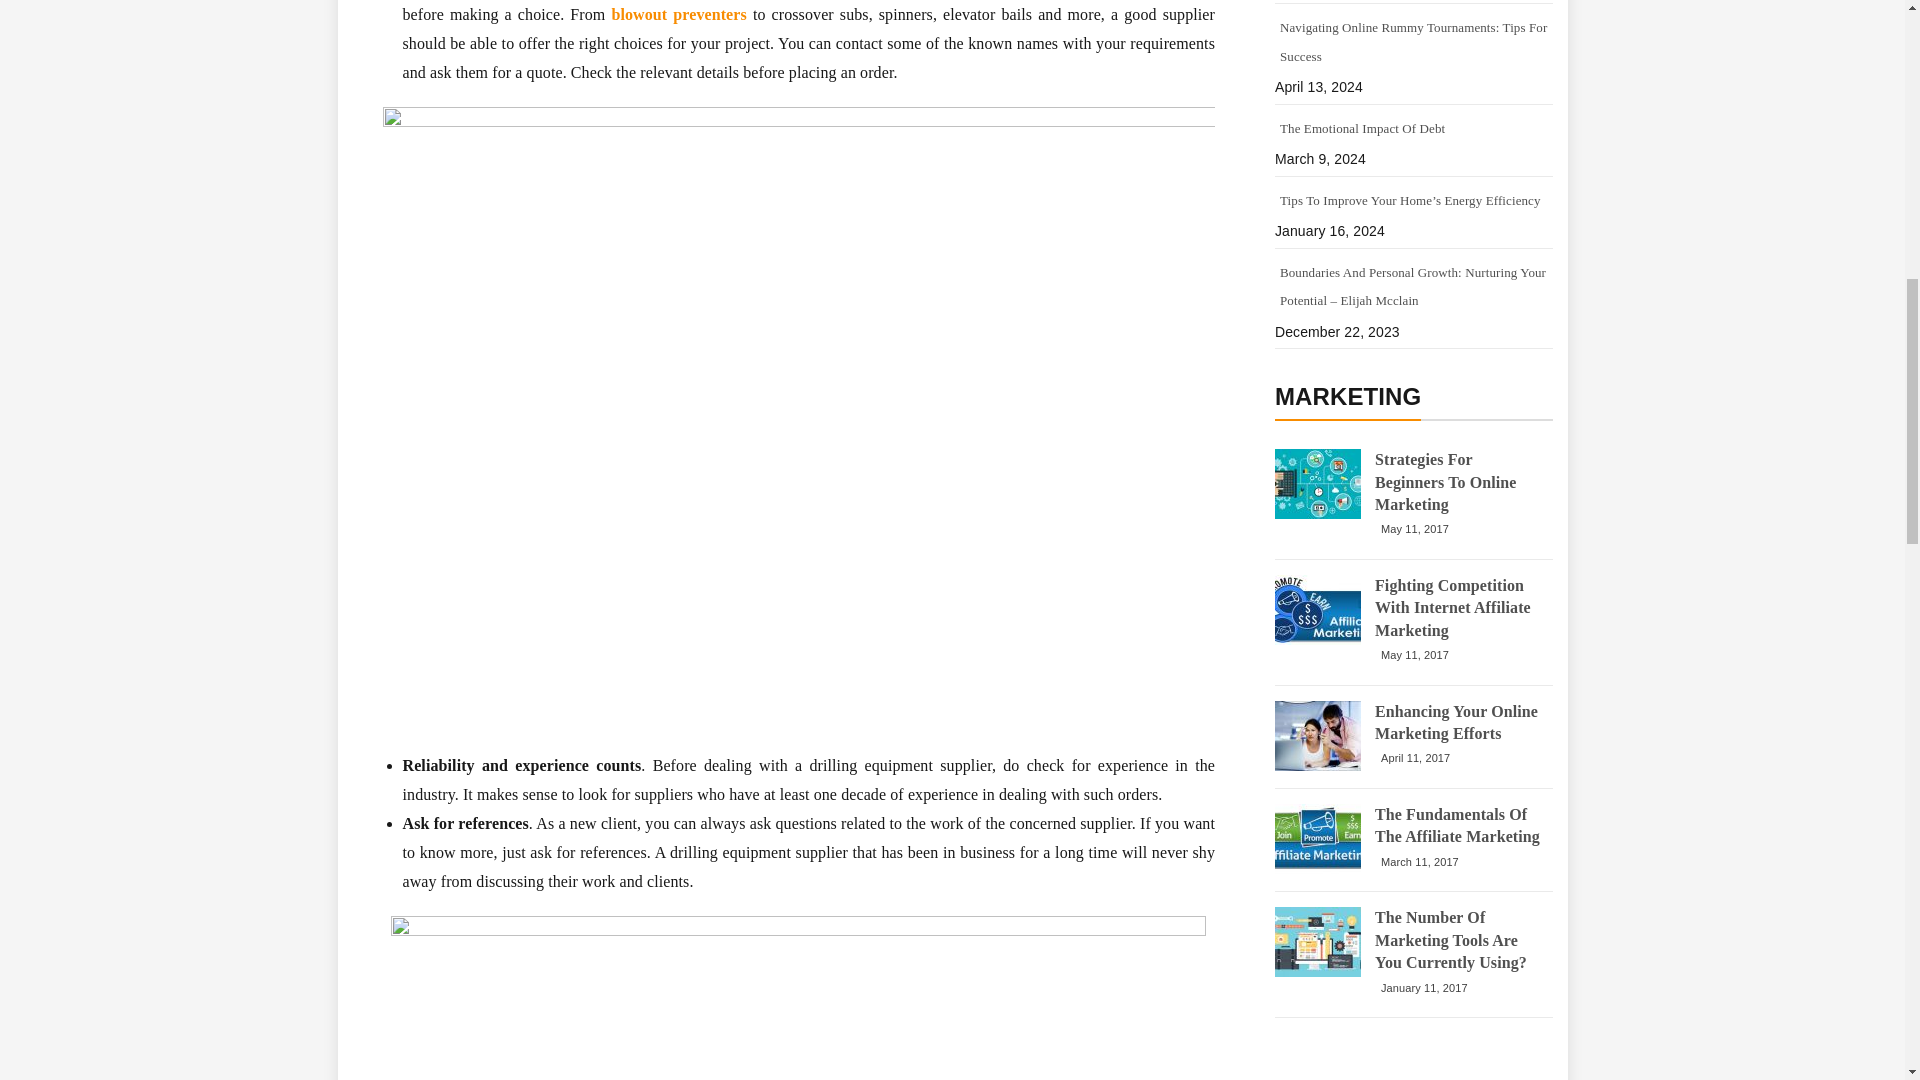 This screenshot has height=1080, width=1920. I want to click on The Fundamentals of the Affiliate Marketing, so click(1318, 838).